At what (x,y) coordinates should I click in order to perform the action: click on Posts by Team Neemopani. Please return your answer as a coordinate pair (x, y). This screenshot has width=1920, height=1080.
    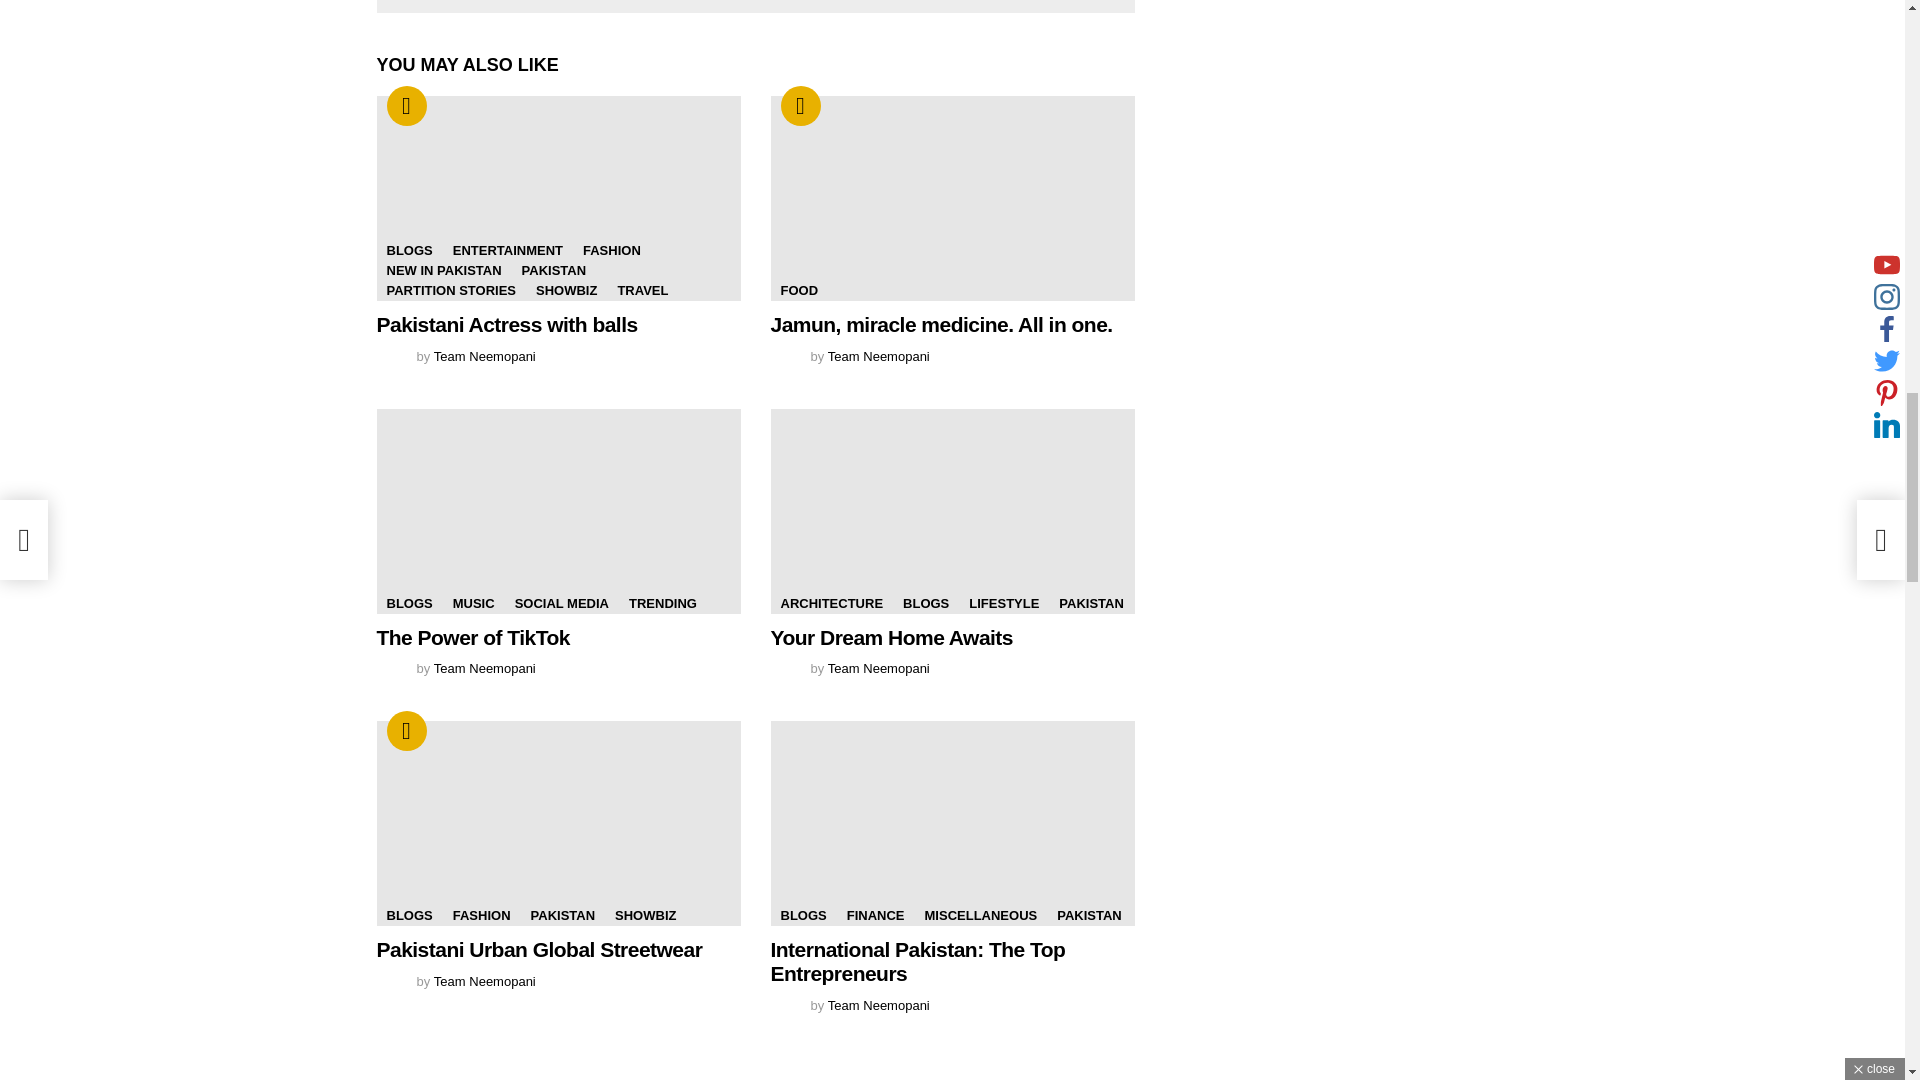
    Looking at the image, I should click on (484, 356).